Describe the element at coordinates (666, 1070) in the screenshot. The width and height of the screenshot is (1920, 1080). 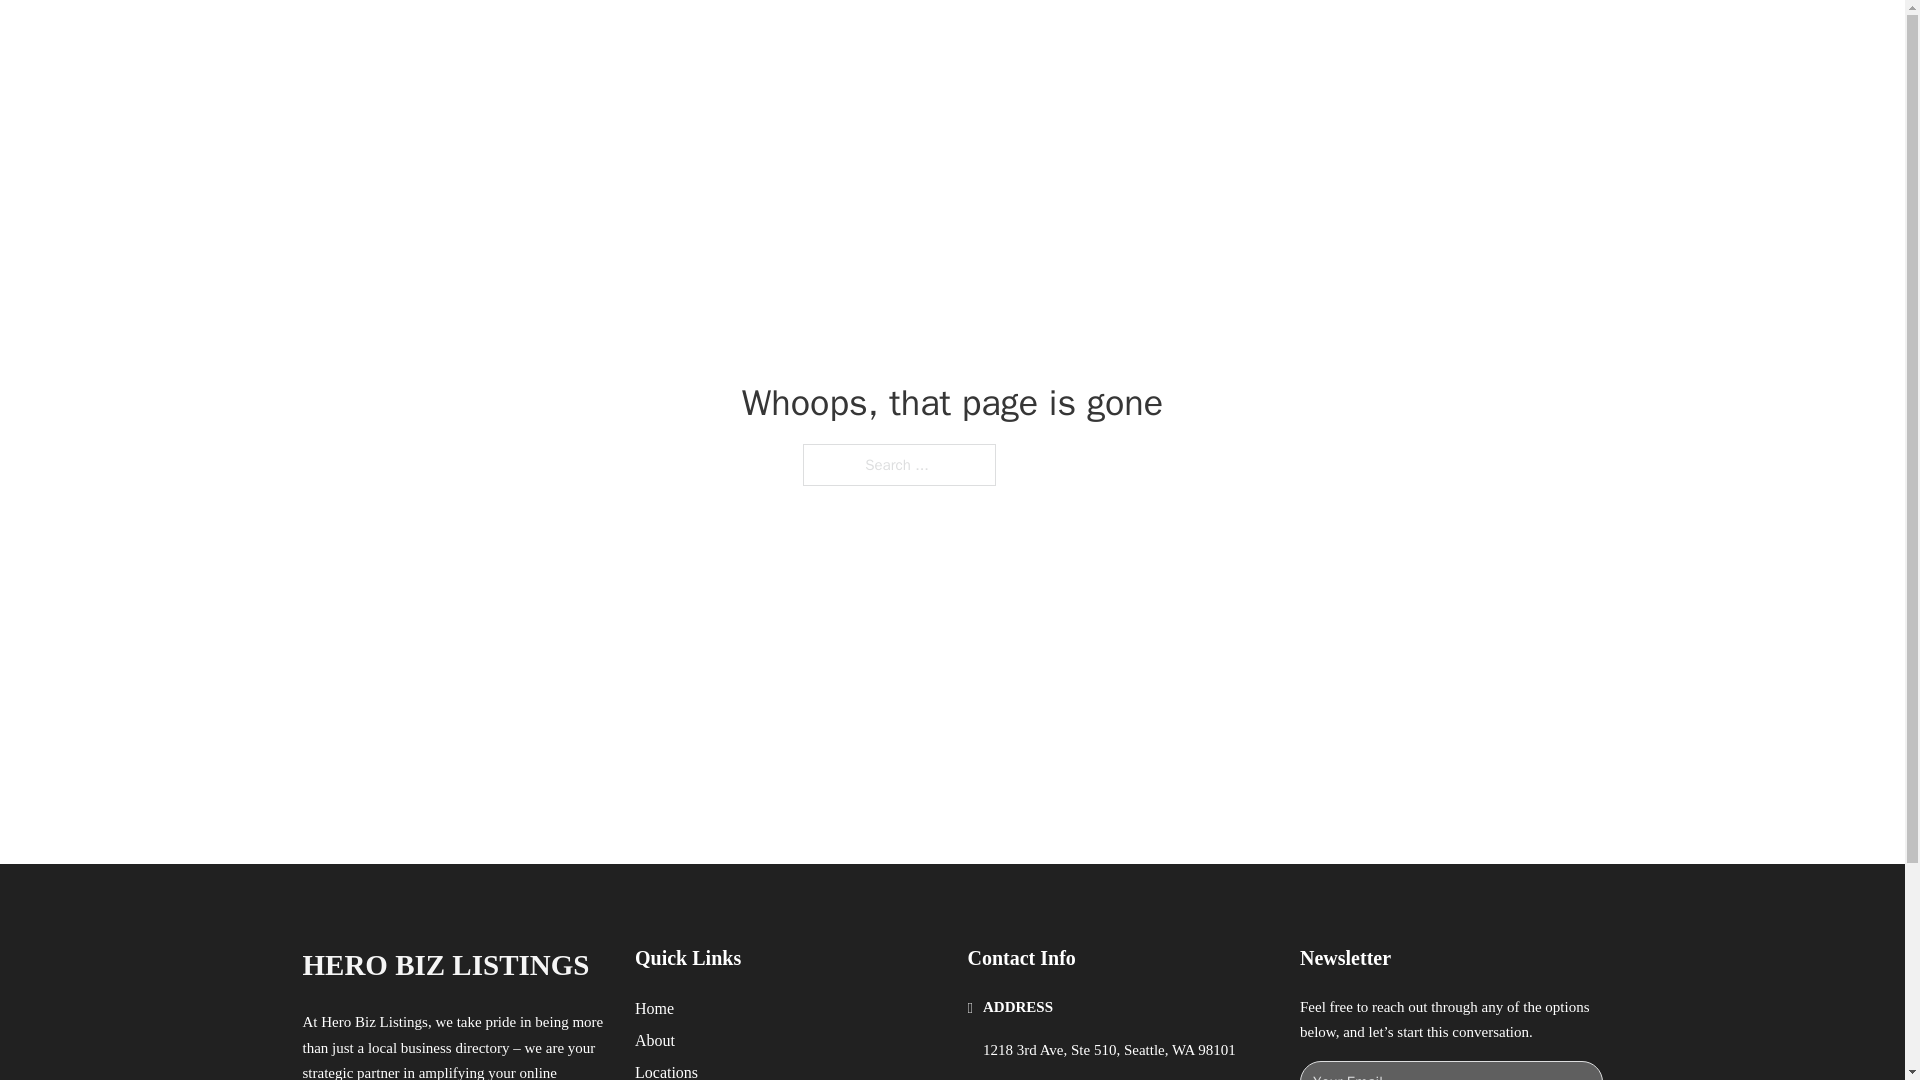
I see `Locations` at that location.